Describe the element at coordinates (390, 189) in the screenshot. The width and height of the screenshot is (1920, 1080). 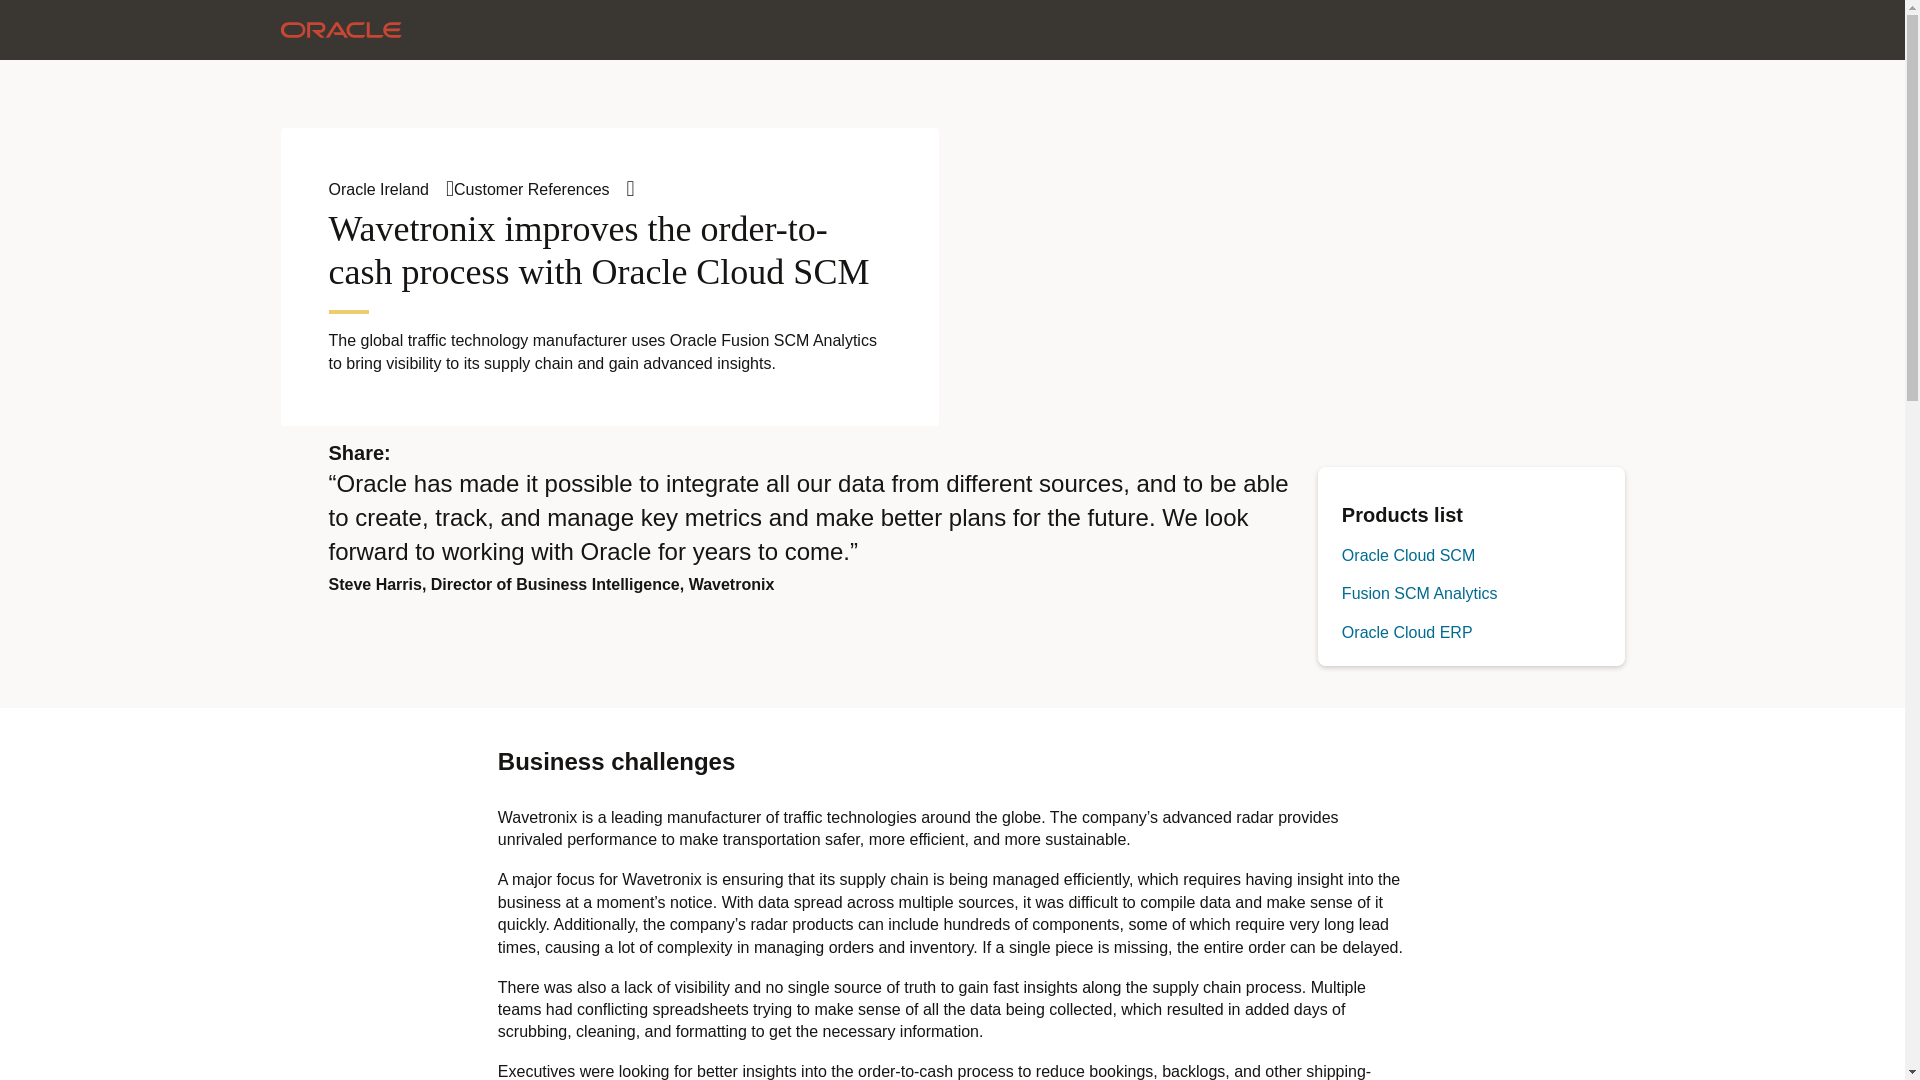
I see `Oracle Ireland` at that location.